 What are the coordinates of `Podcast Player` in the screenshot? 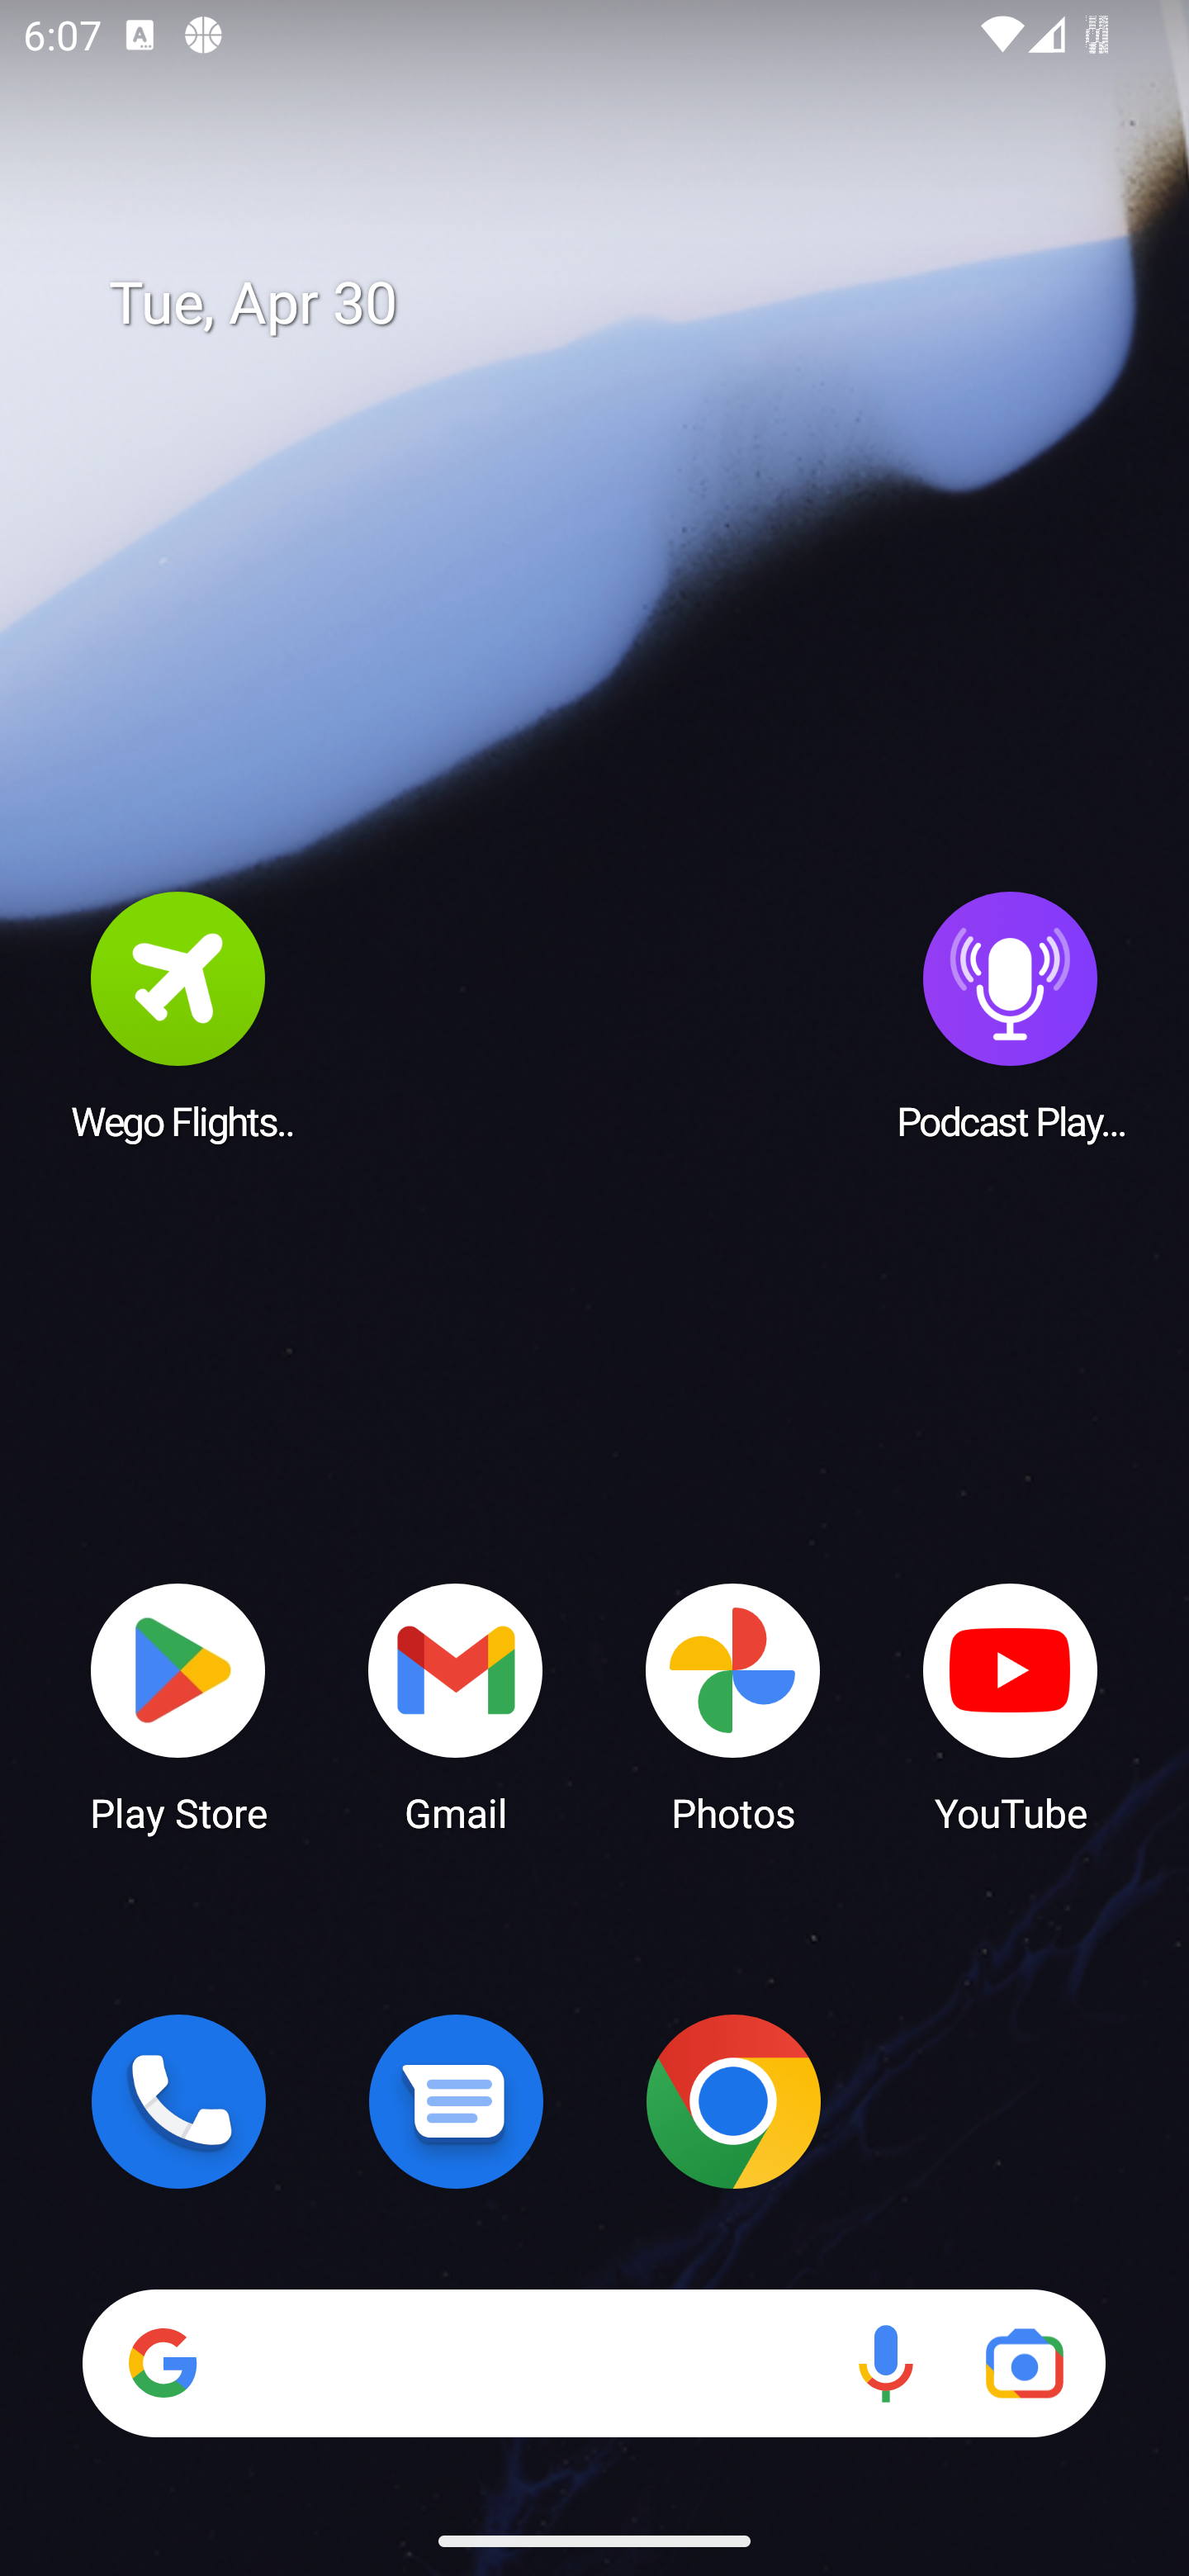 It's located at (1011, 1015).